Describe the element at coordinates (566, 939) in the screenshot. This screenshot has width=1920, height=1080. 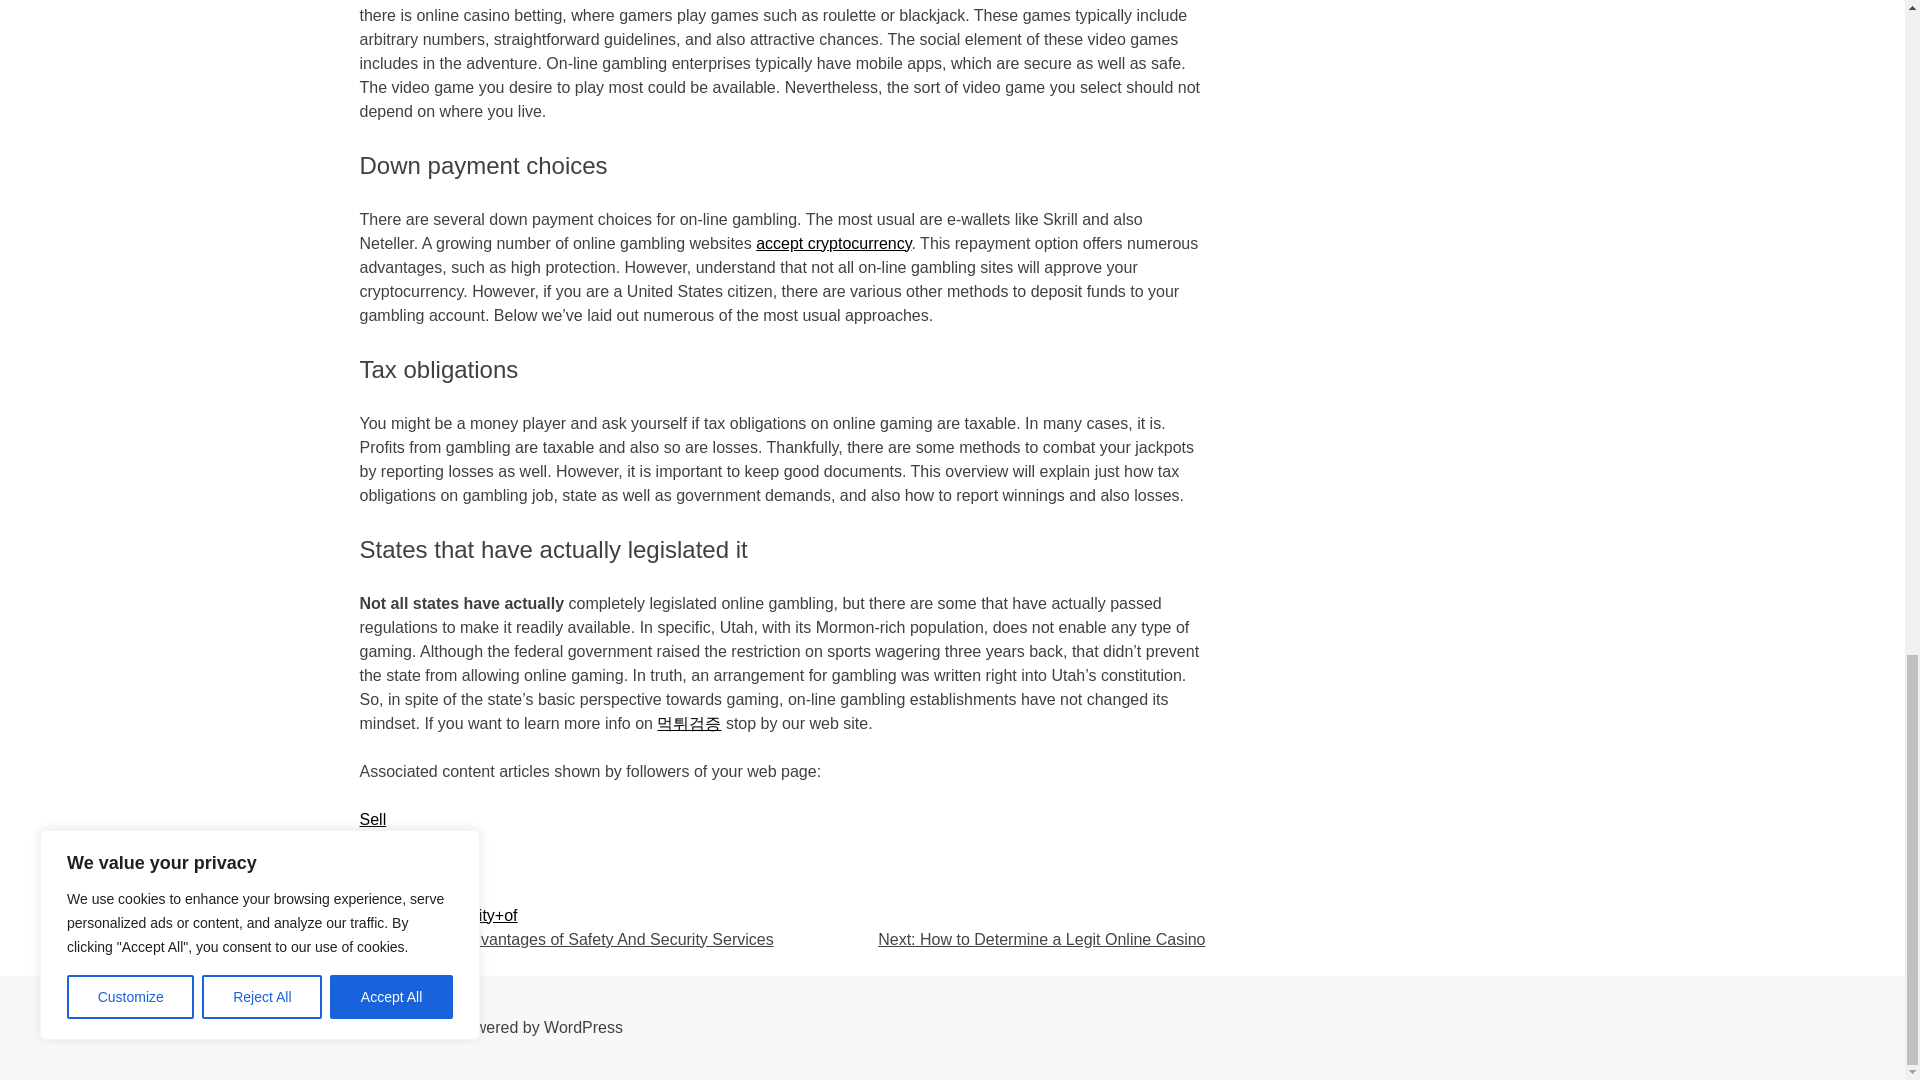
I see `Previous: The Advantages of Safety And Security Services` at that location.